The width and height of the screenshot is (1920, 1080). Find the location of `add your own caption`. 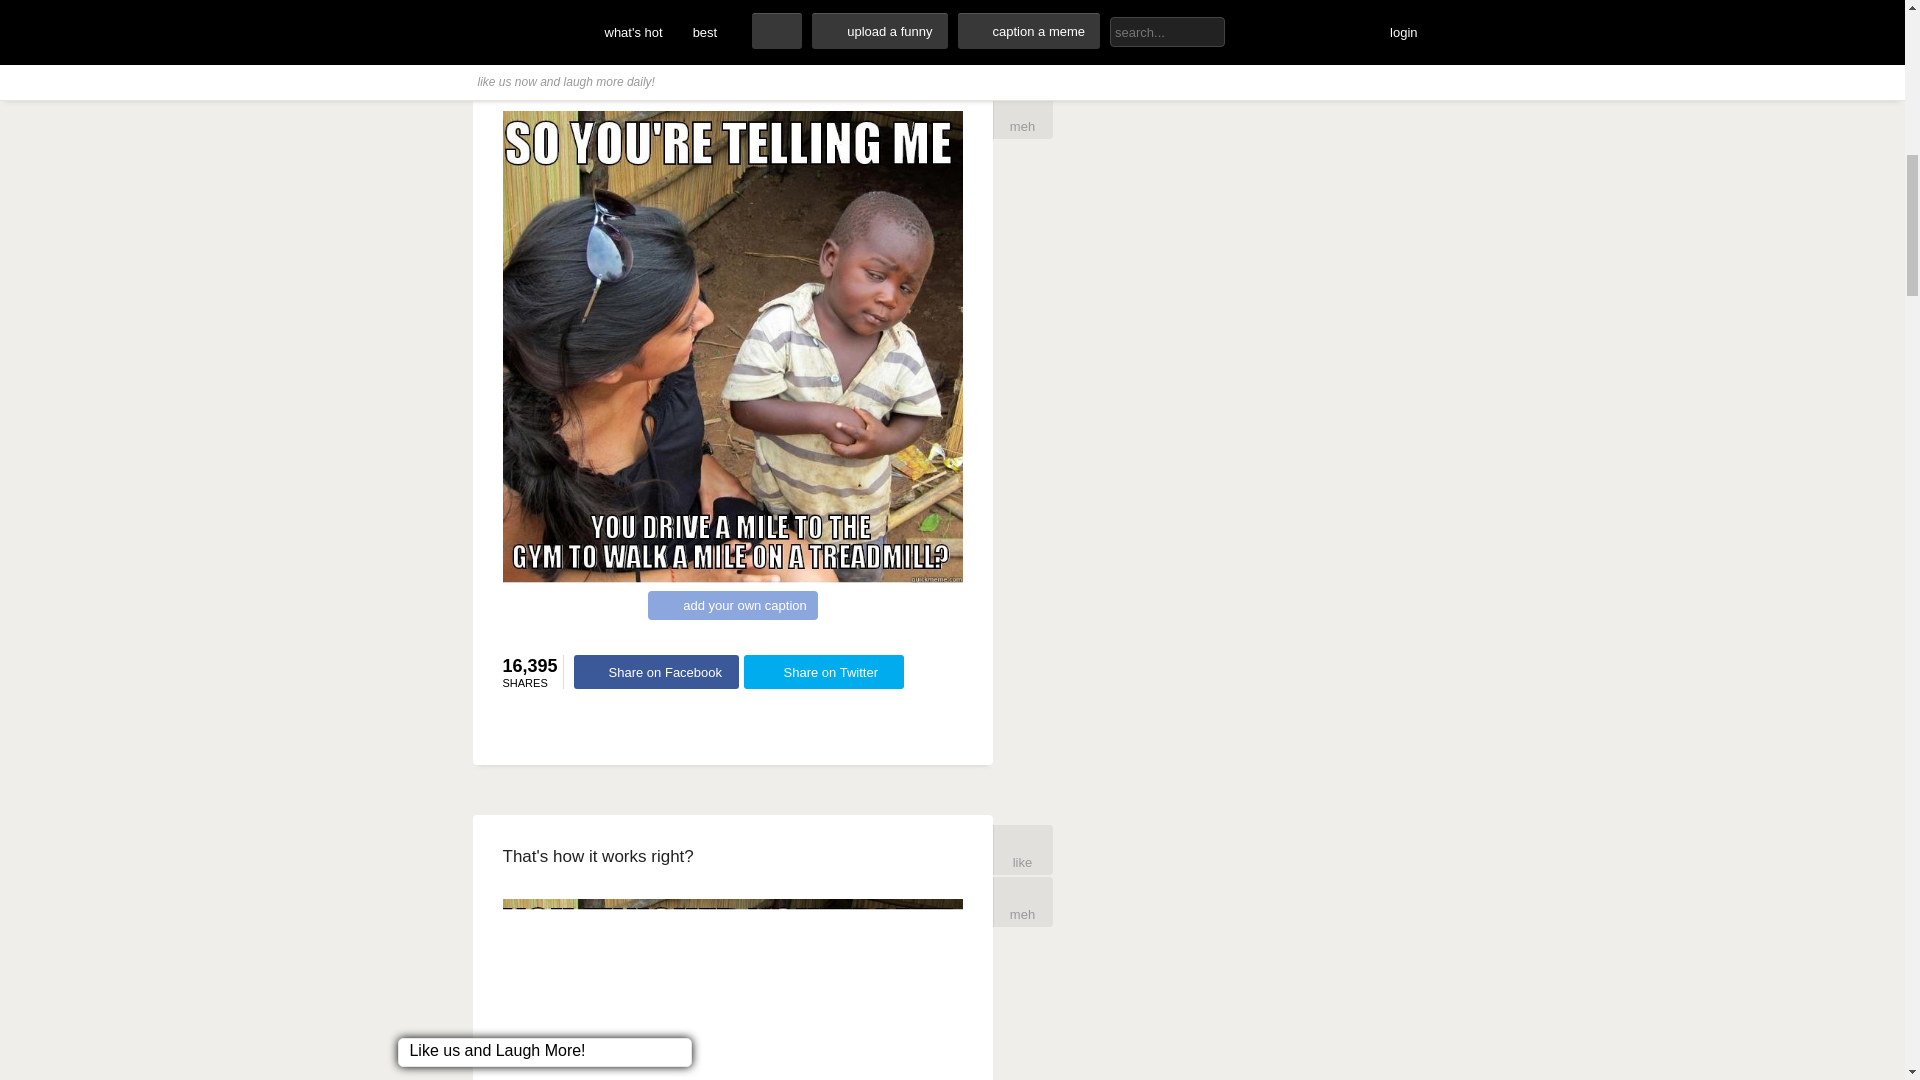

add your own caption is located at coordinates (732, 604).